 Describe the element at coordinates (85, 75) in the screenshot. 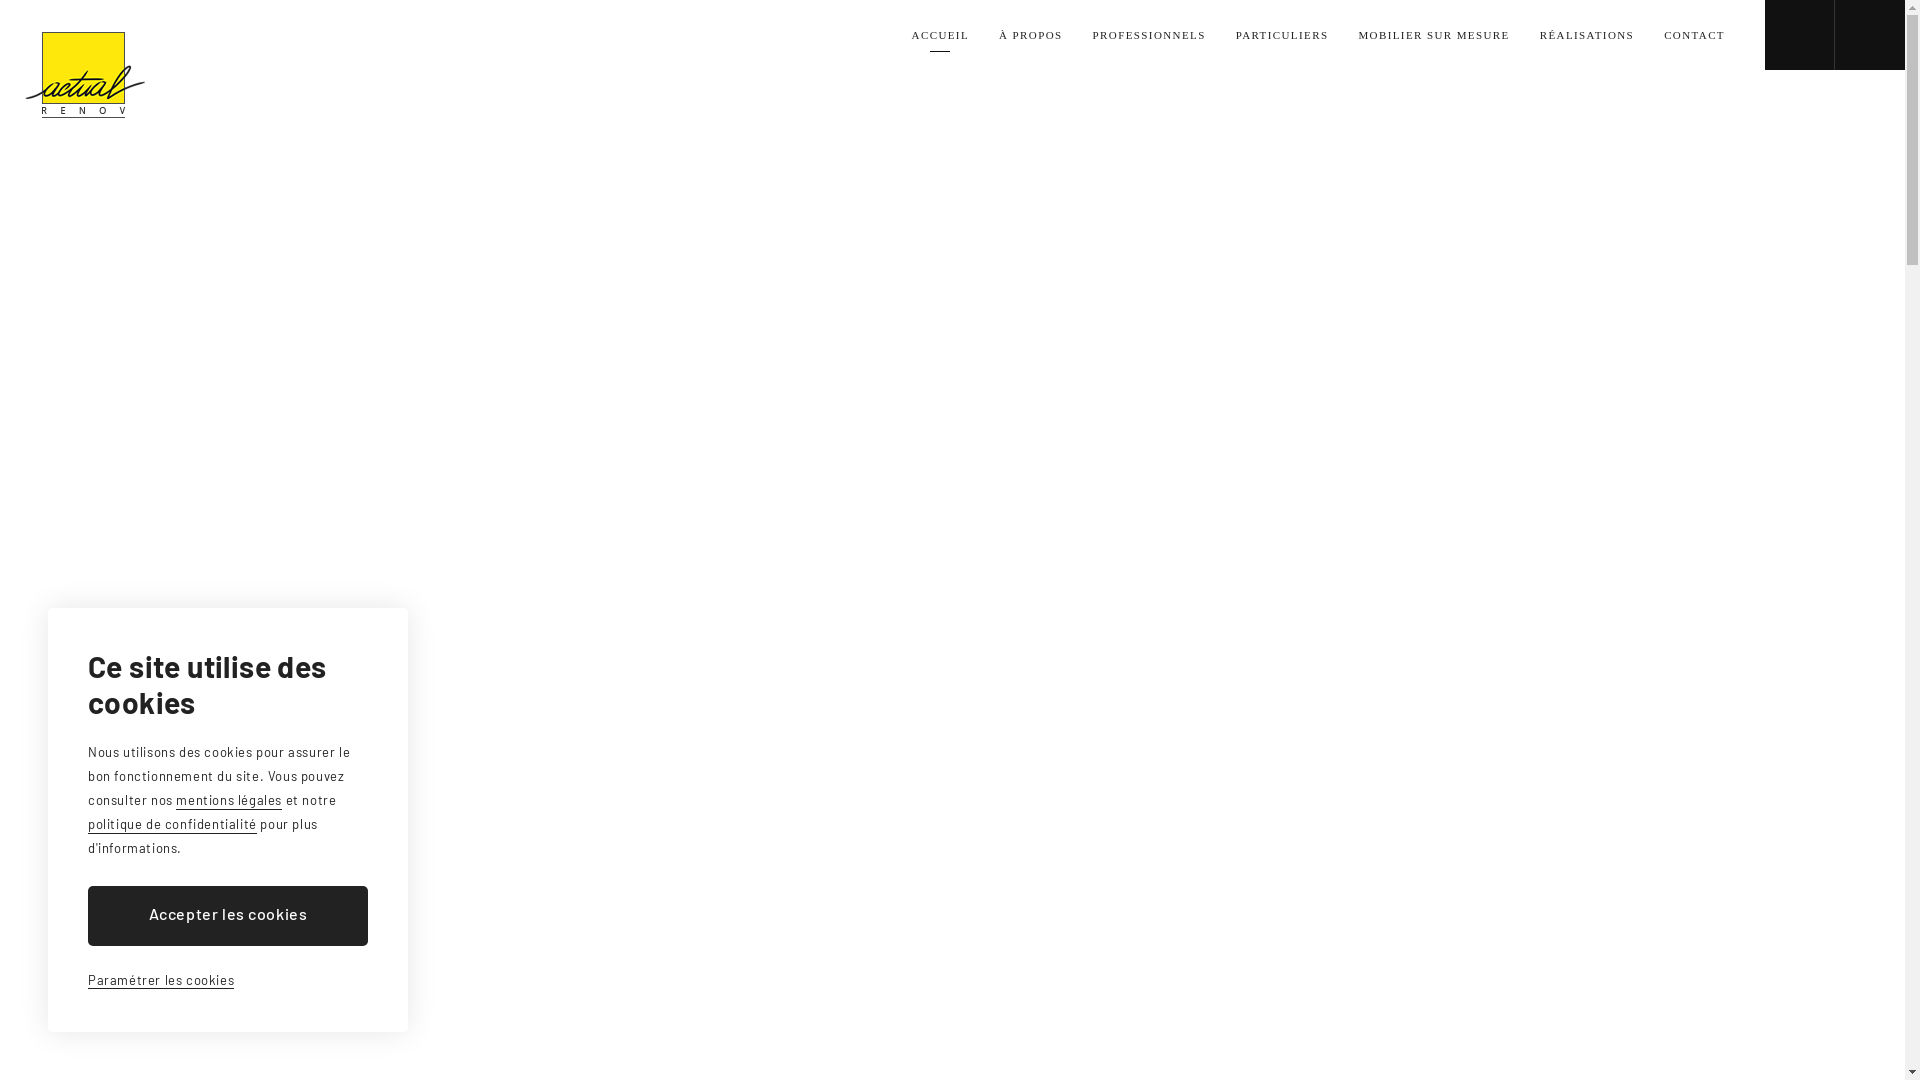

I see `Actual Renov` at that location.